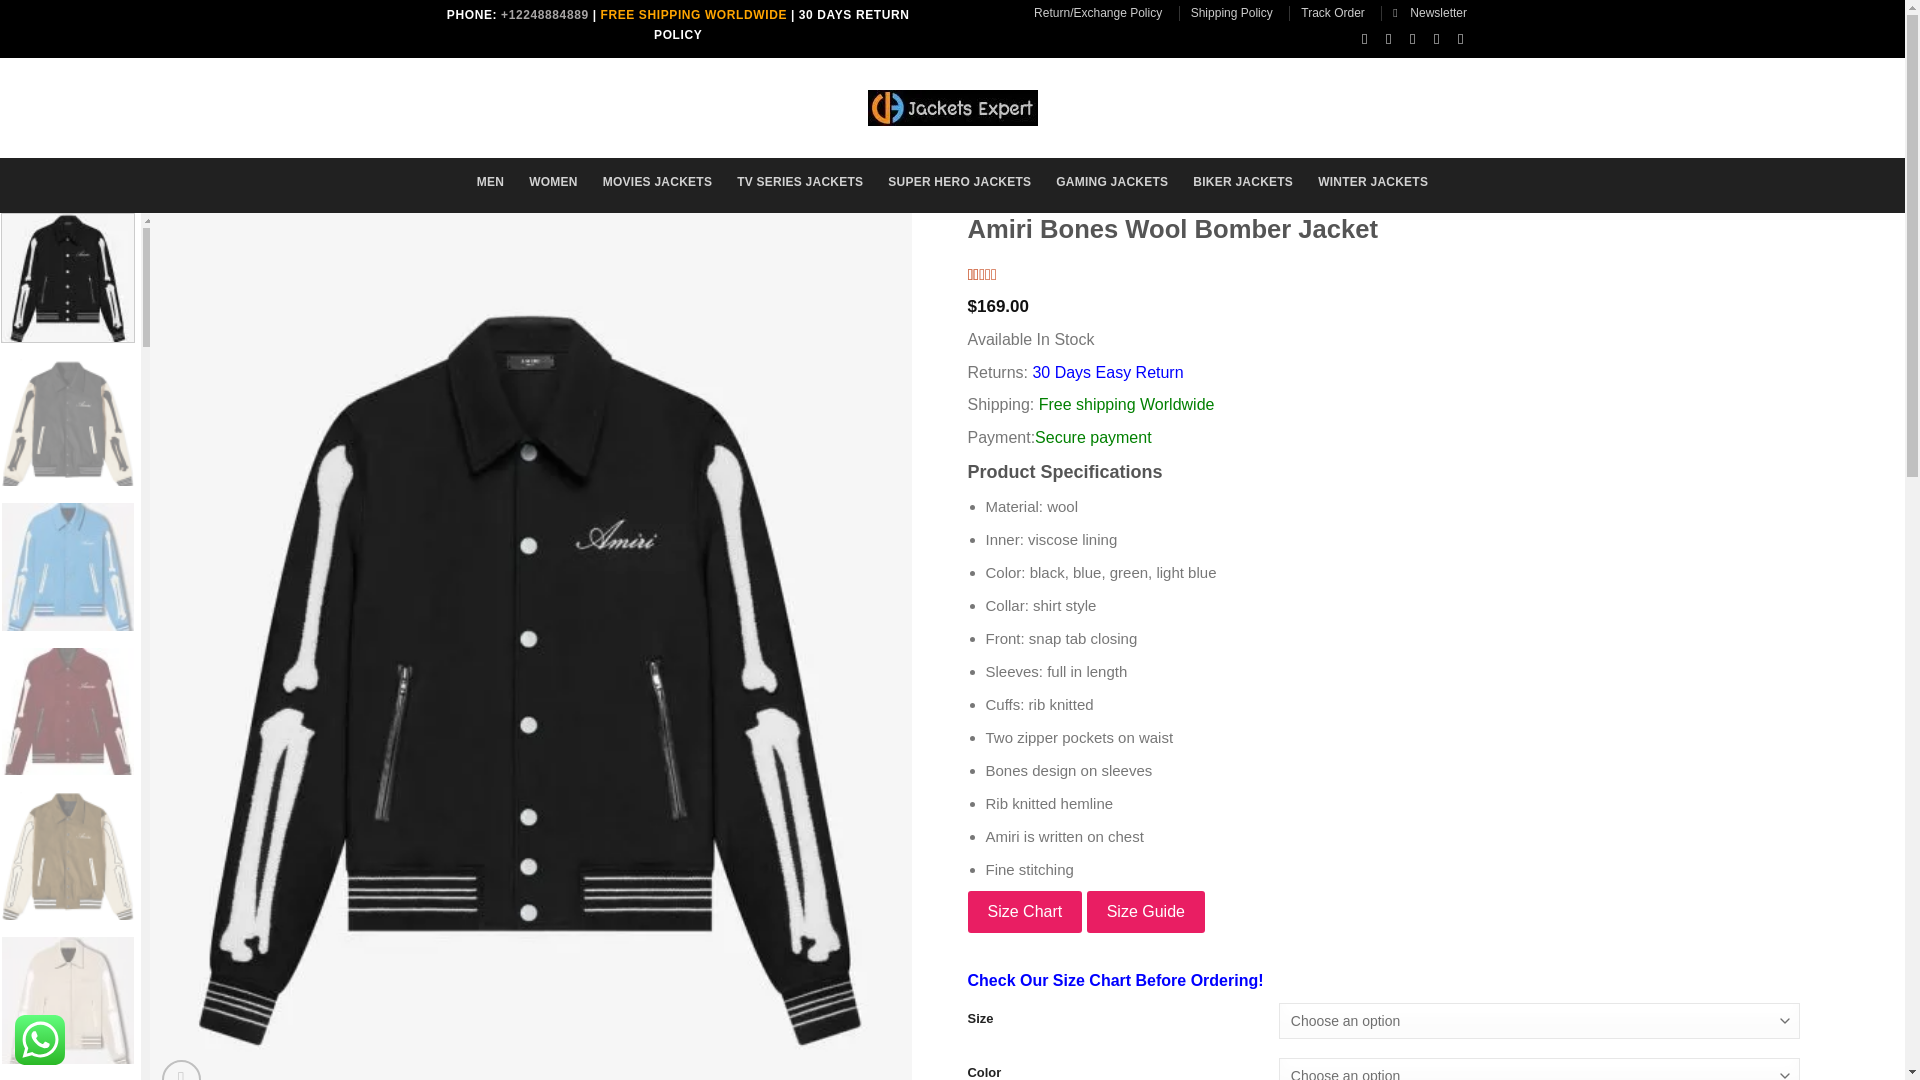 The image size is (1920, 1080). Describe the element at coordinates (1333, 12) in the screenshot. I see `Track Order` at that location.